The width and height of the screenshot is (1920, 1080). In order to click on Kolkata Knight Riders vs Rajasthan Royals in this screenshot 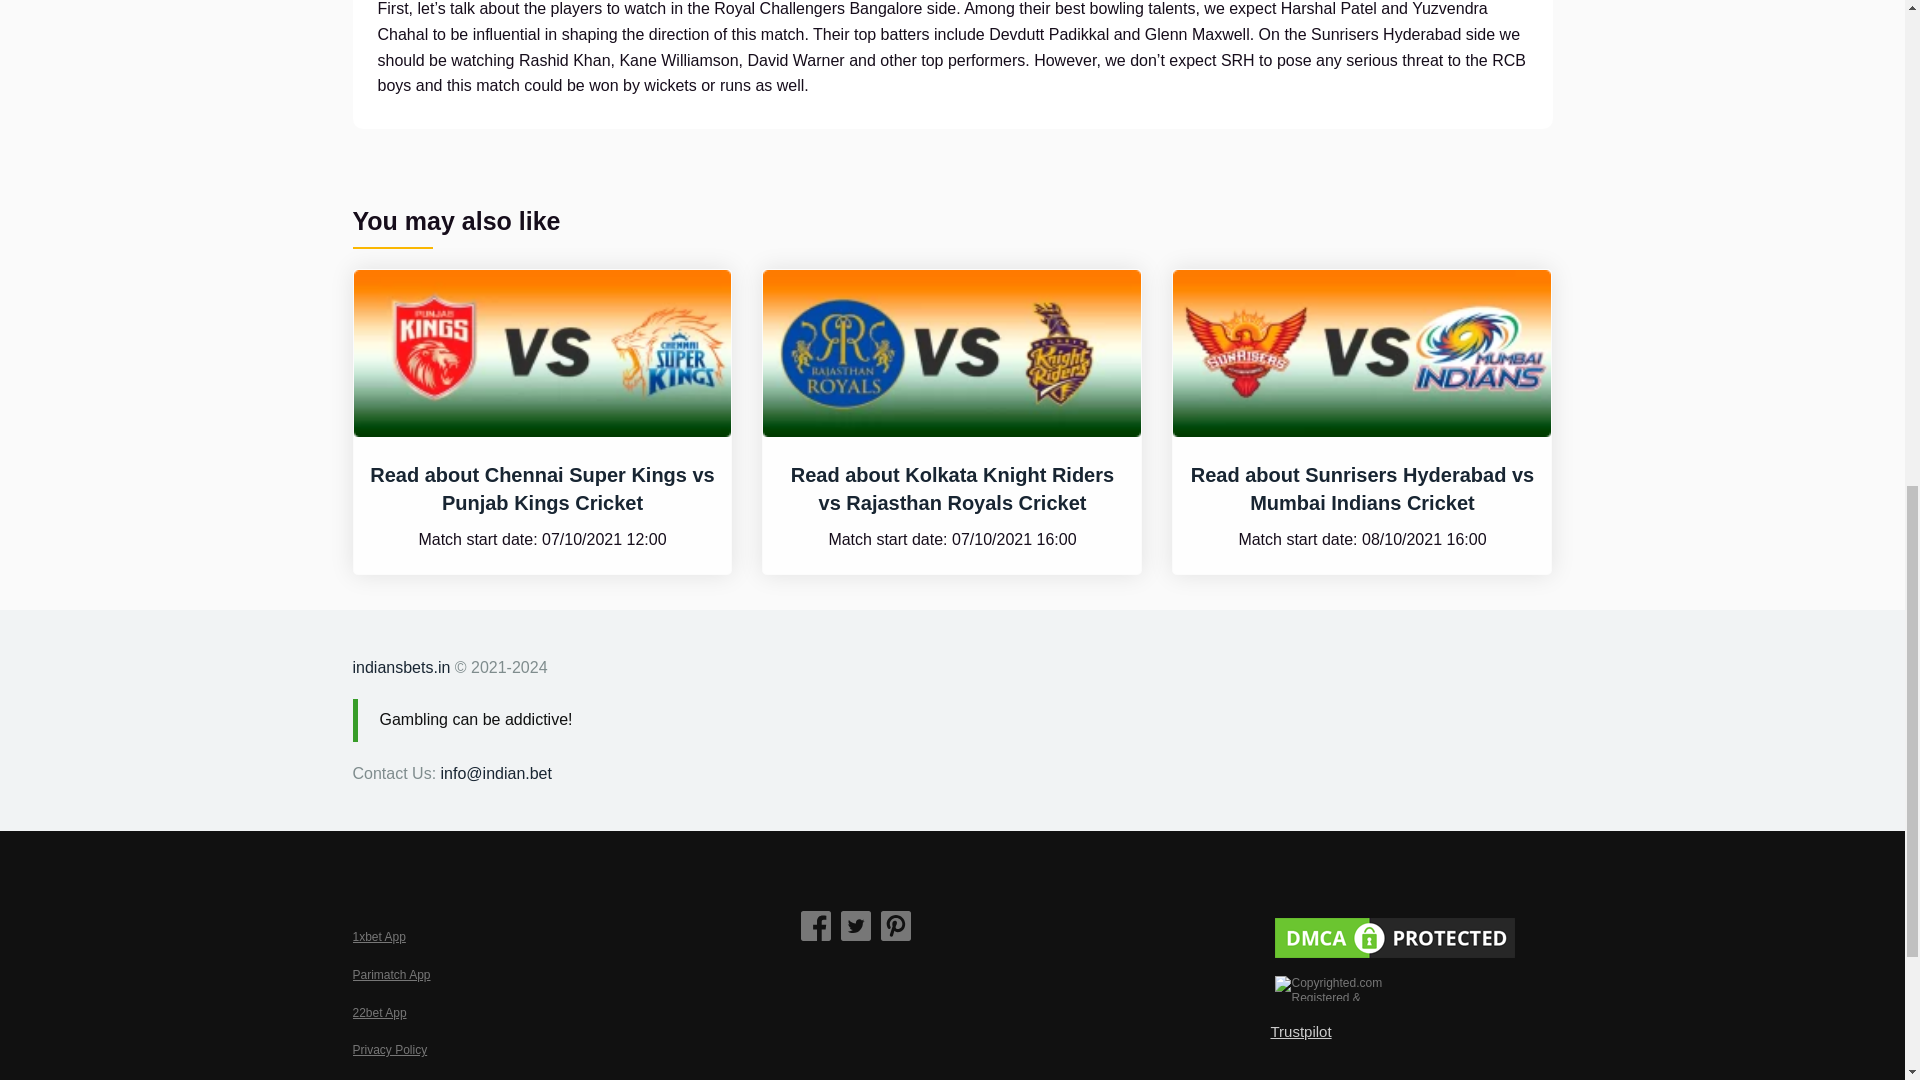, I will do `click(951, 354)`.